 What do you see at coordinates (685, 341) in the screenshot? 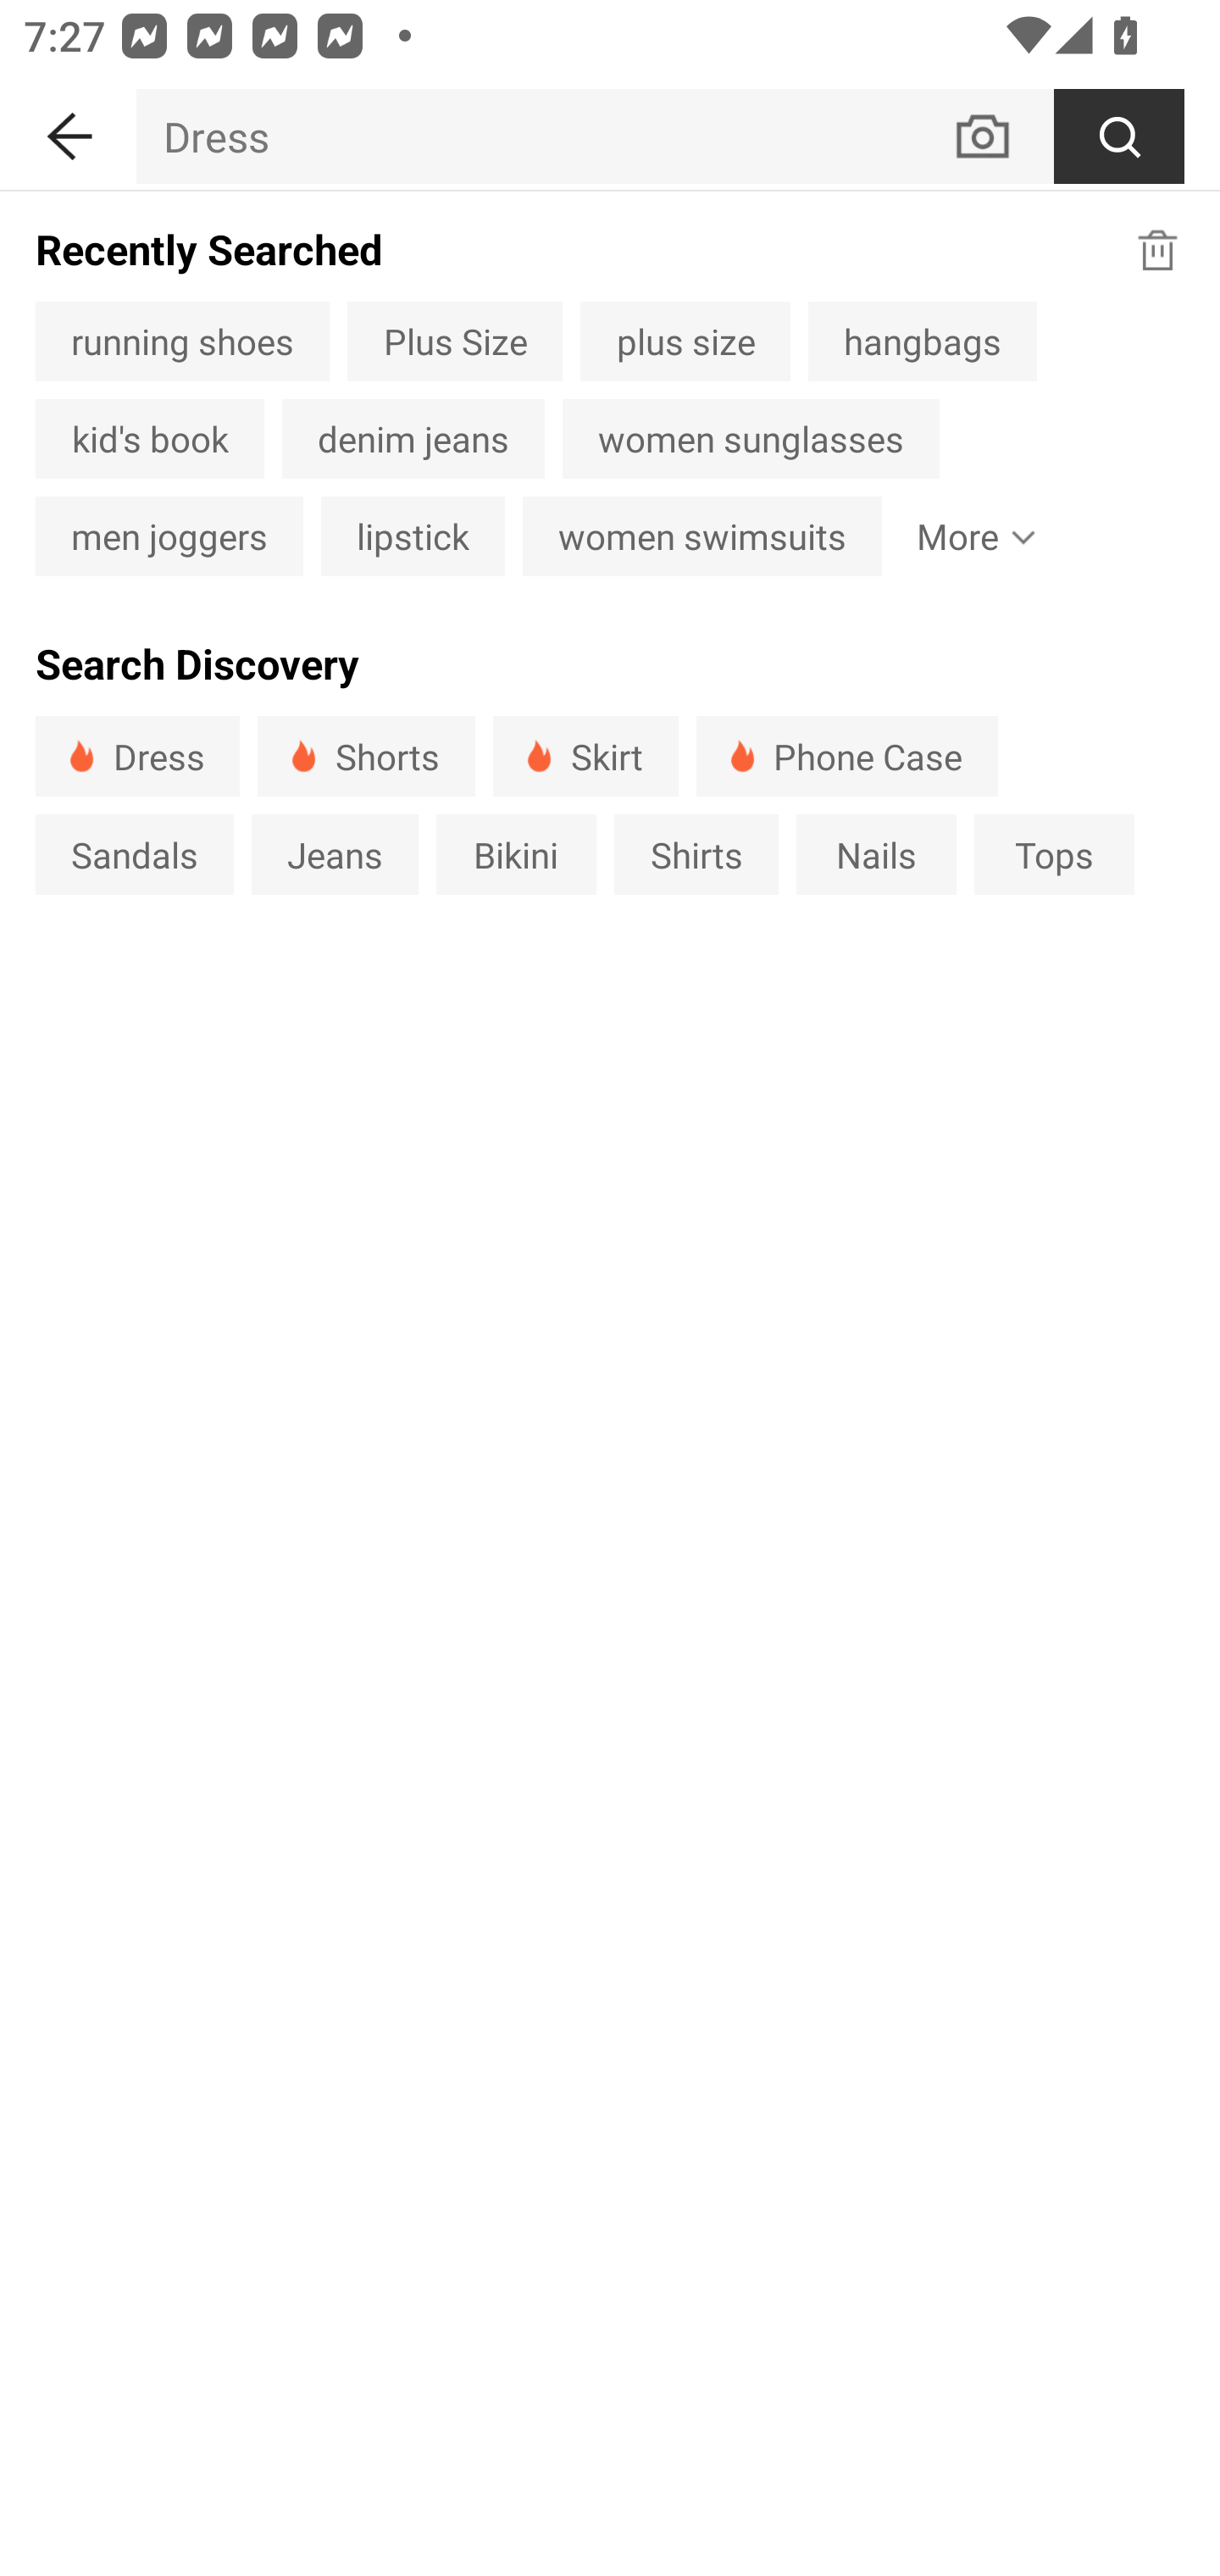
I see `plus size` at bounding box center [685, 341].